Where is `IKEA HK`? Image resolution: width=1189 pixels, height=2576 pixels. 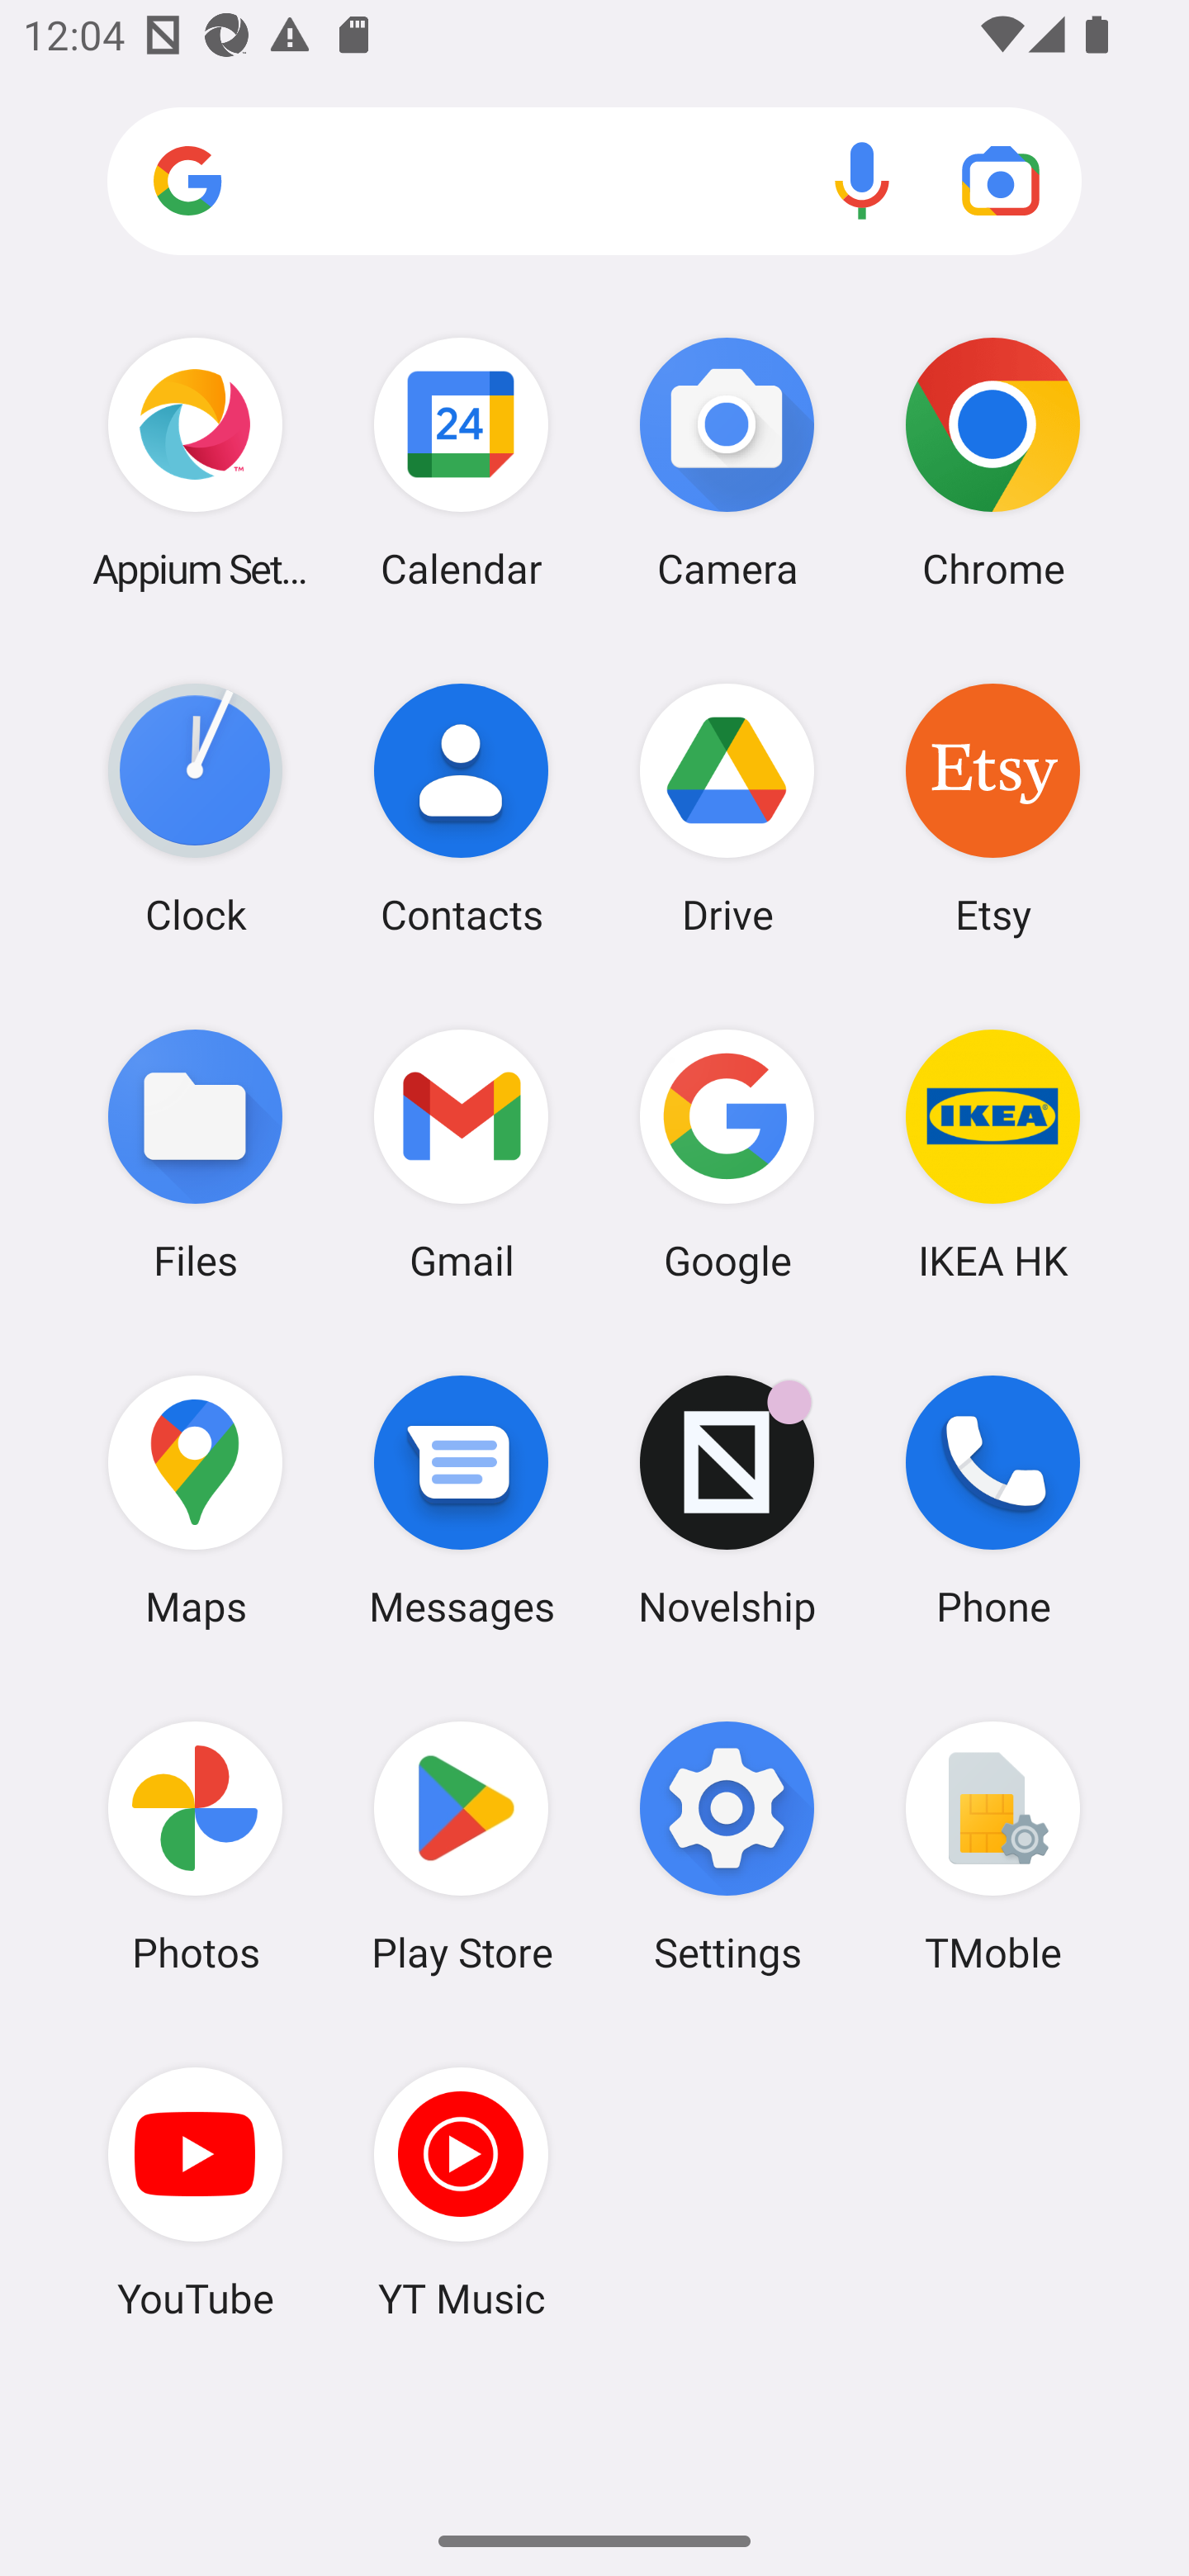
IKEA HK is located at coordinates (992, 1153).